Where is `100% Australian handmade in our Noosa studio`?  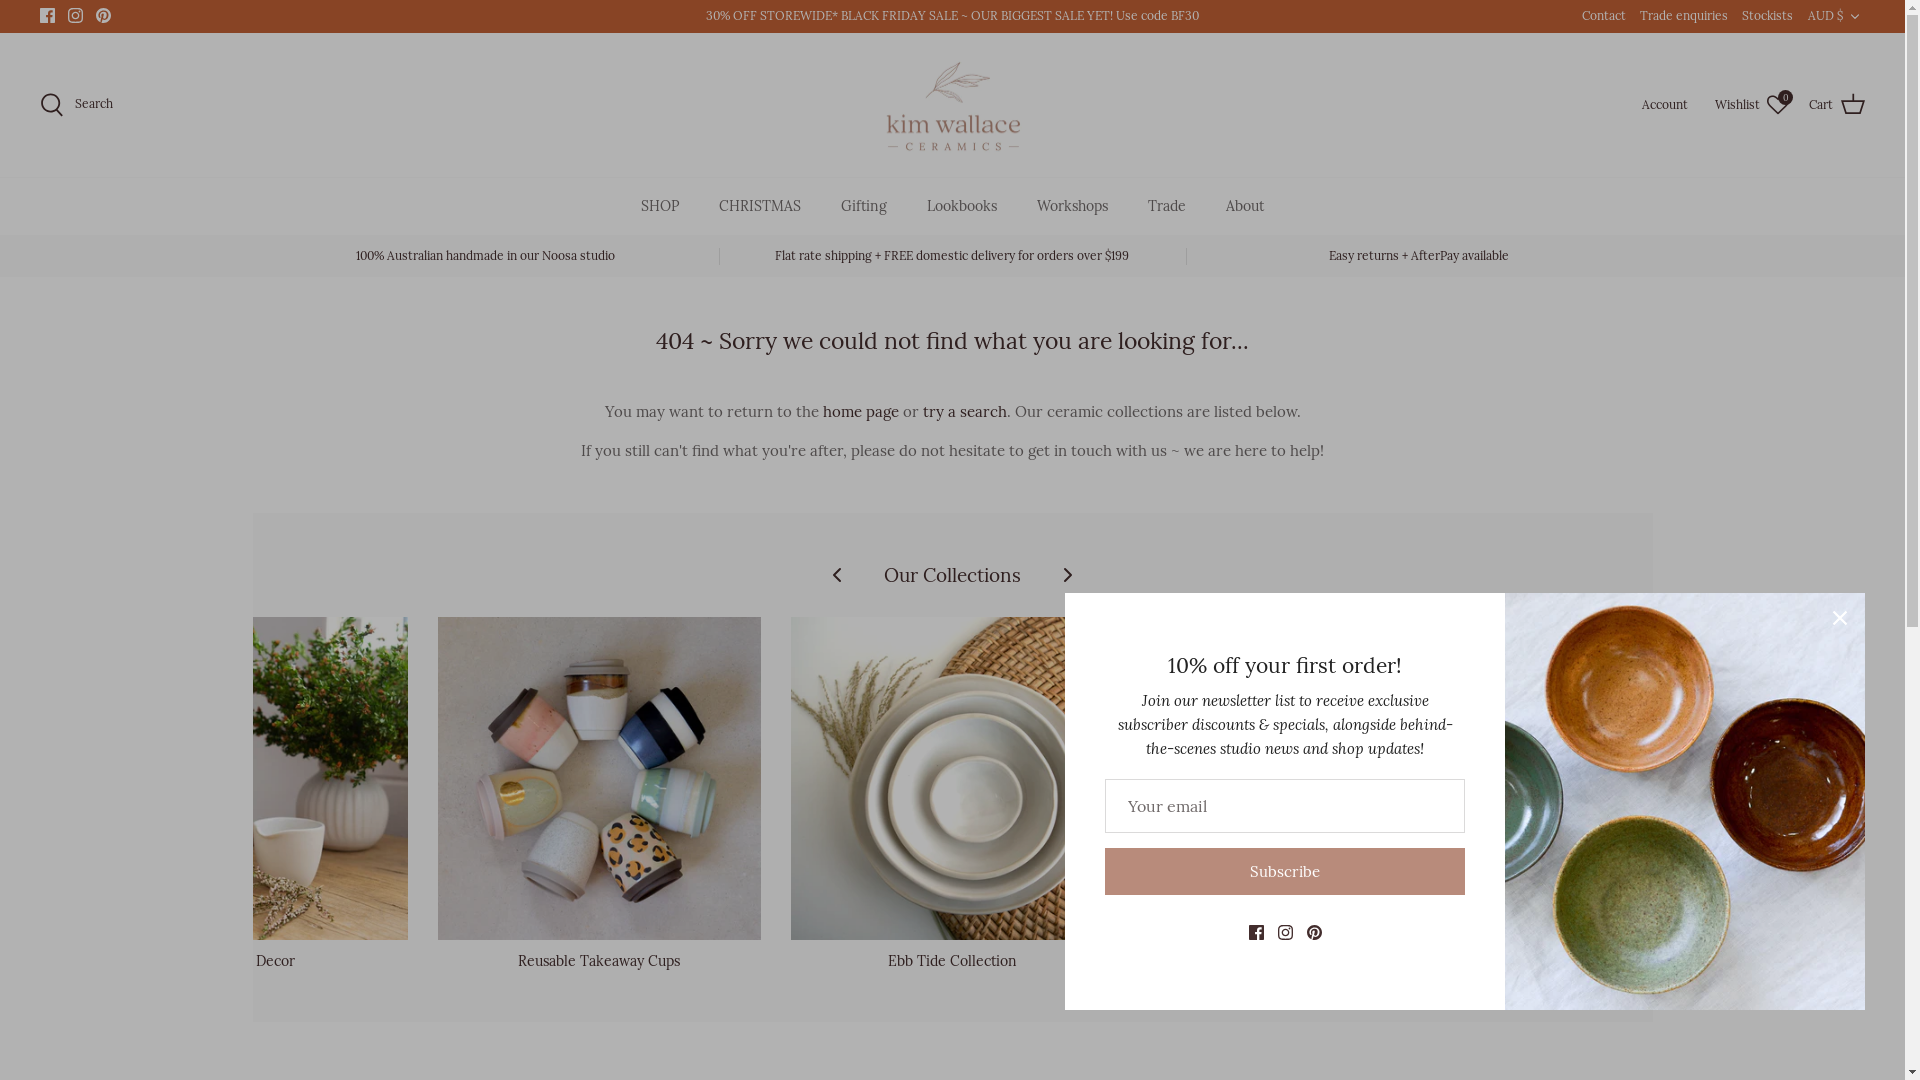
100% Australian handmade in our Noosa studio is located at coordinates (486, 256).